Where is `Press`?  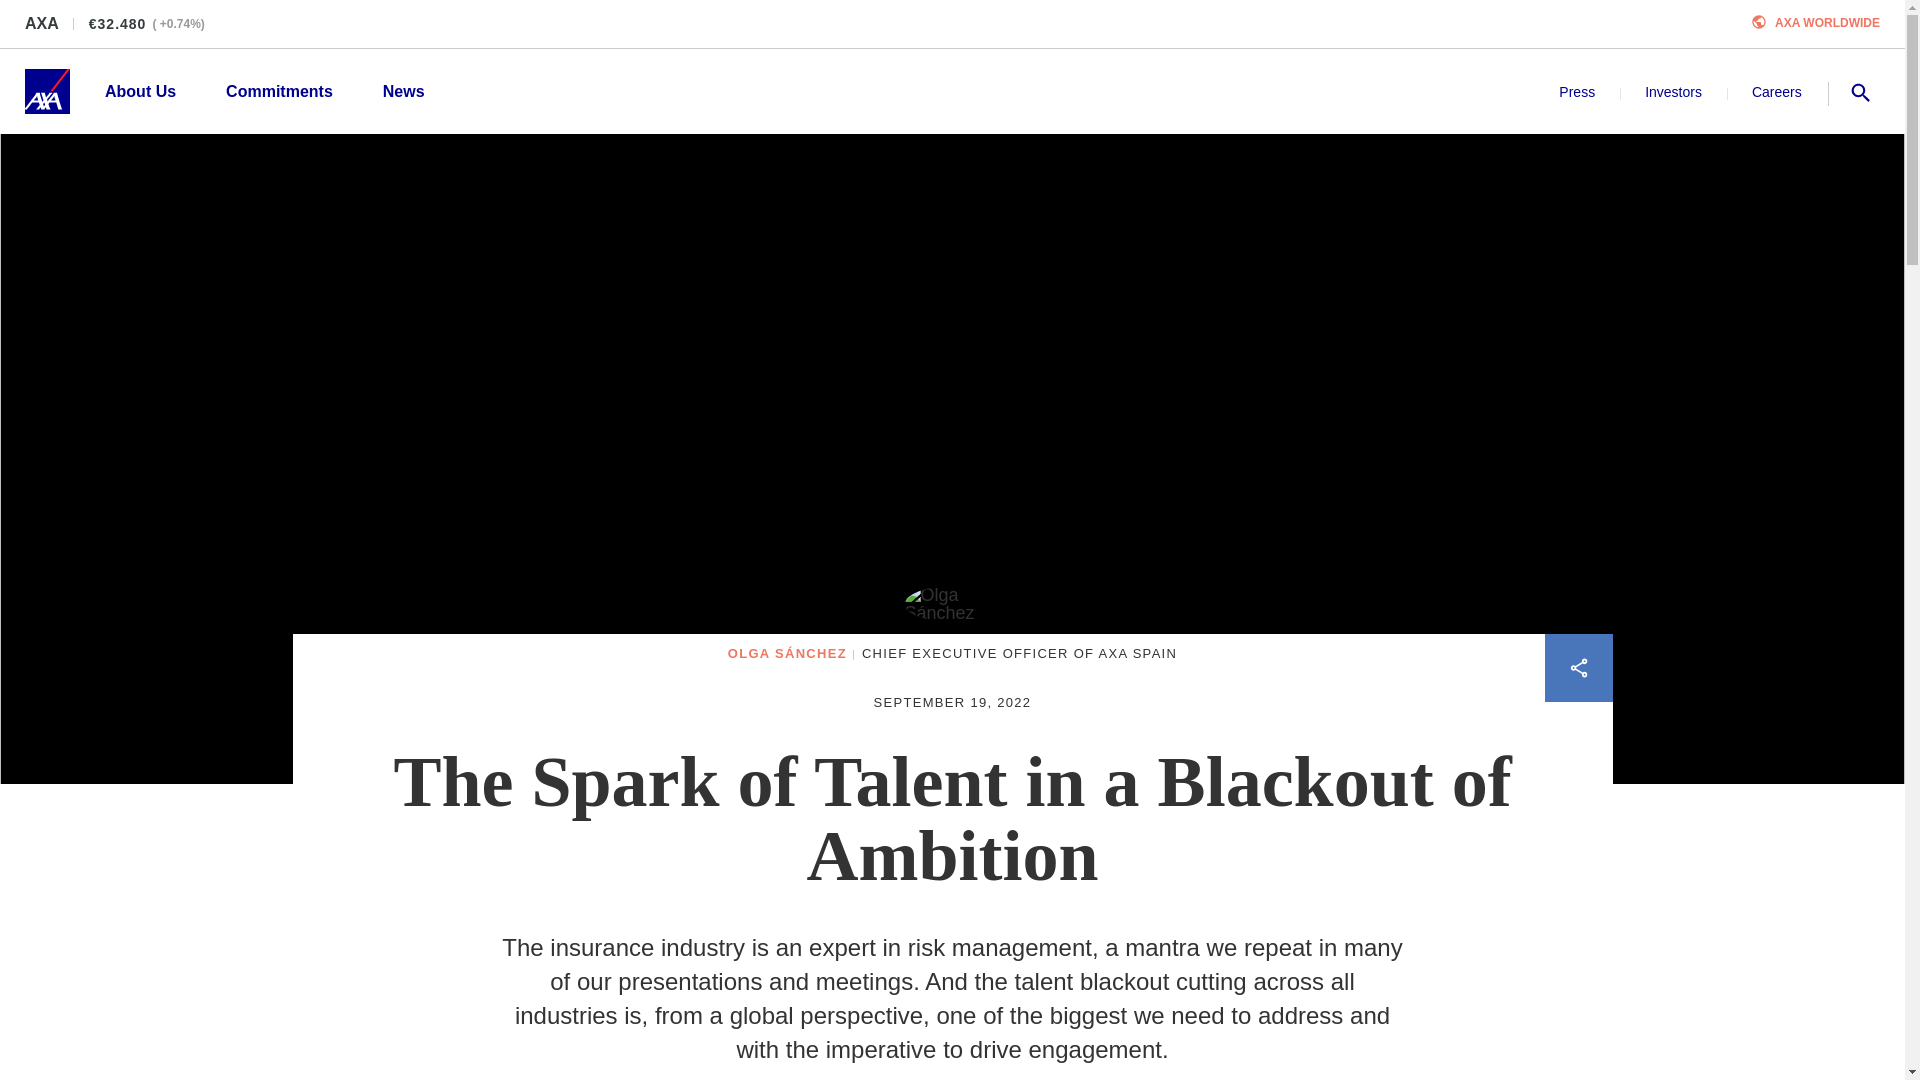 Press is located at coordinates (1577, 91).